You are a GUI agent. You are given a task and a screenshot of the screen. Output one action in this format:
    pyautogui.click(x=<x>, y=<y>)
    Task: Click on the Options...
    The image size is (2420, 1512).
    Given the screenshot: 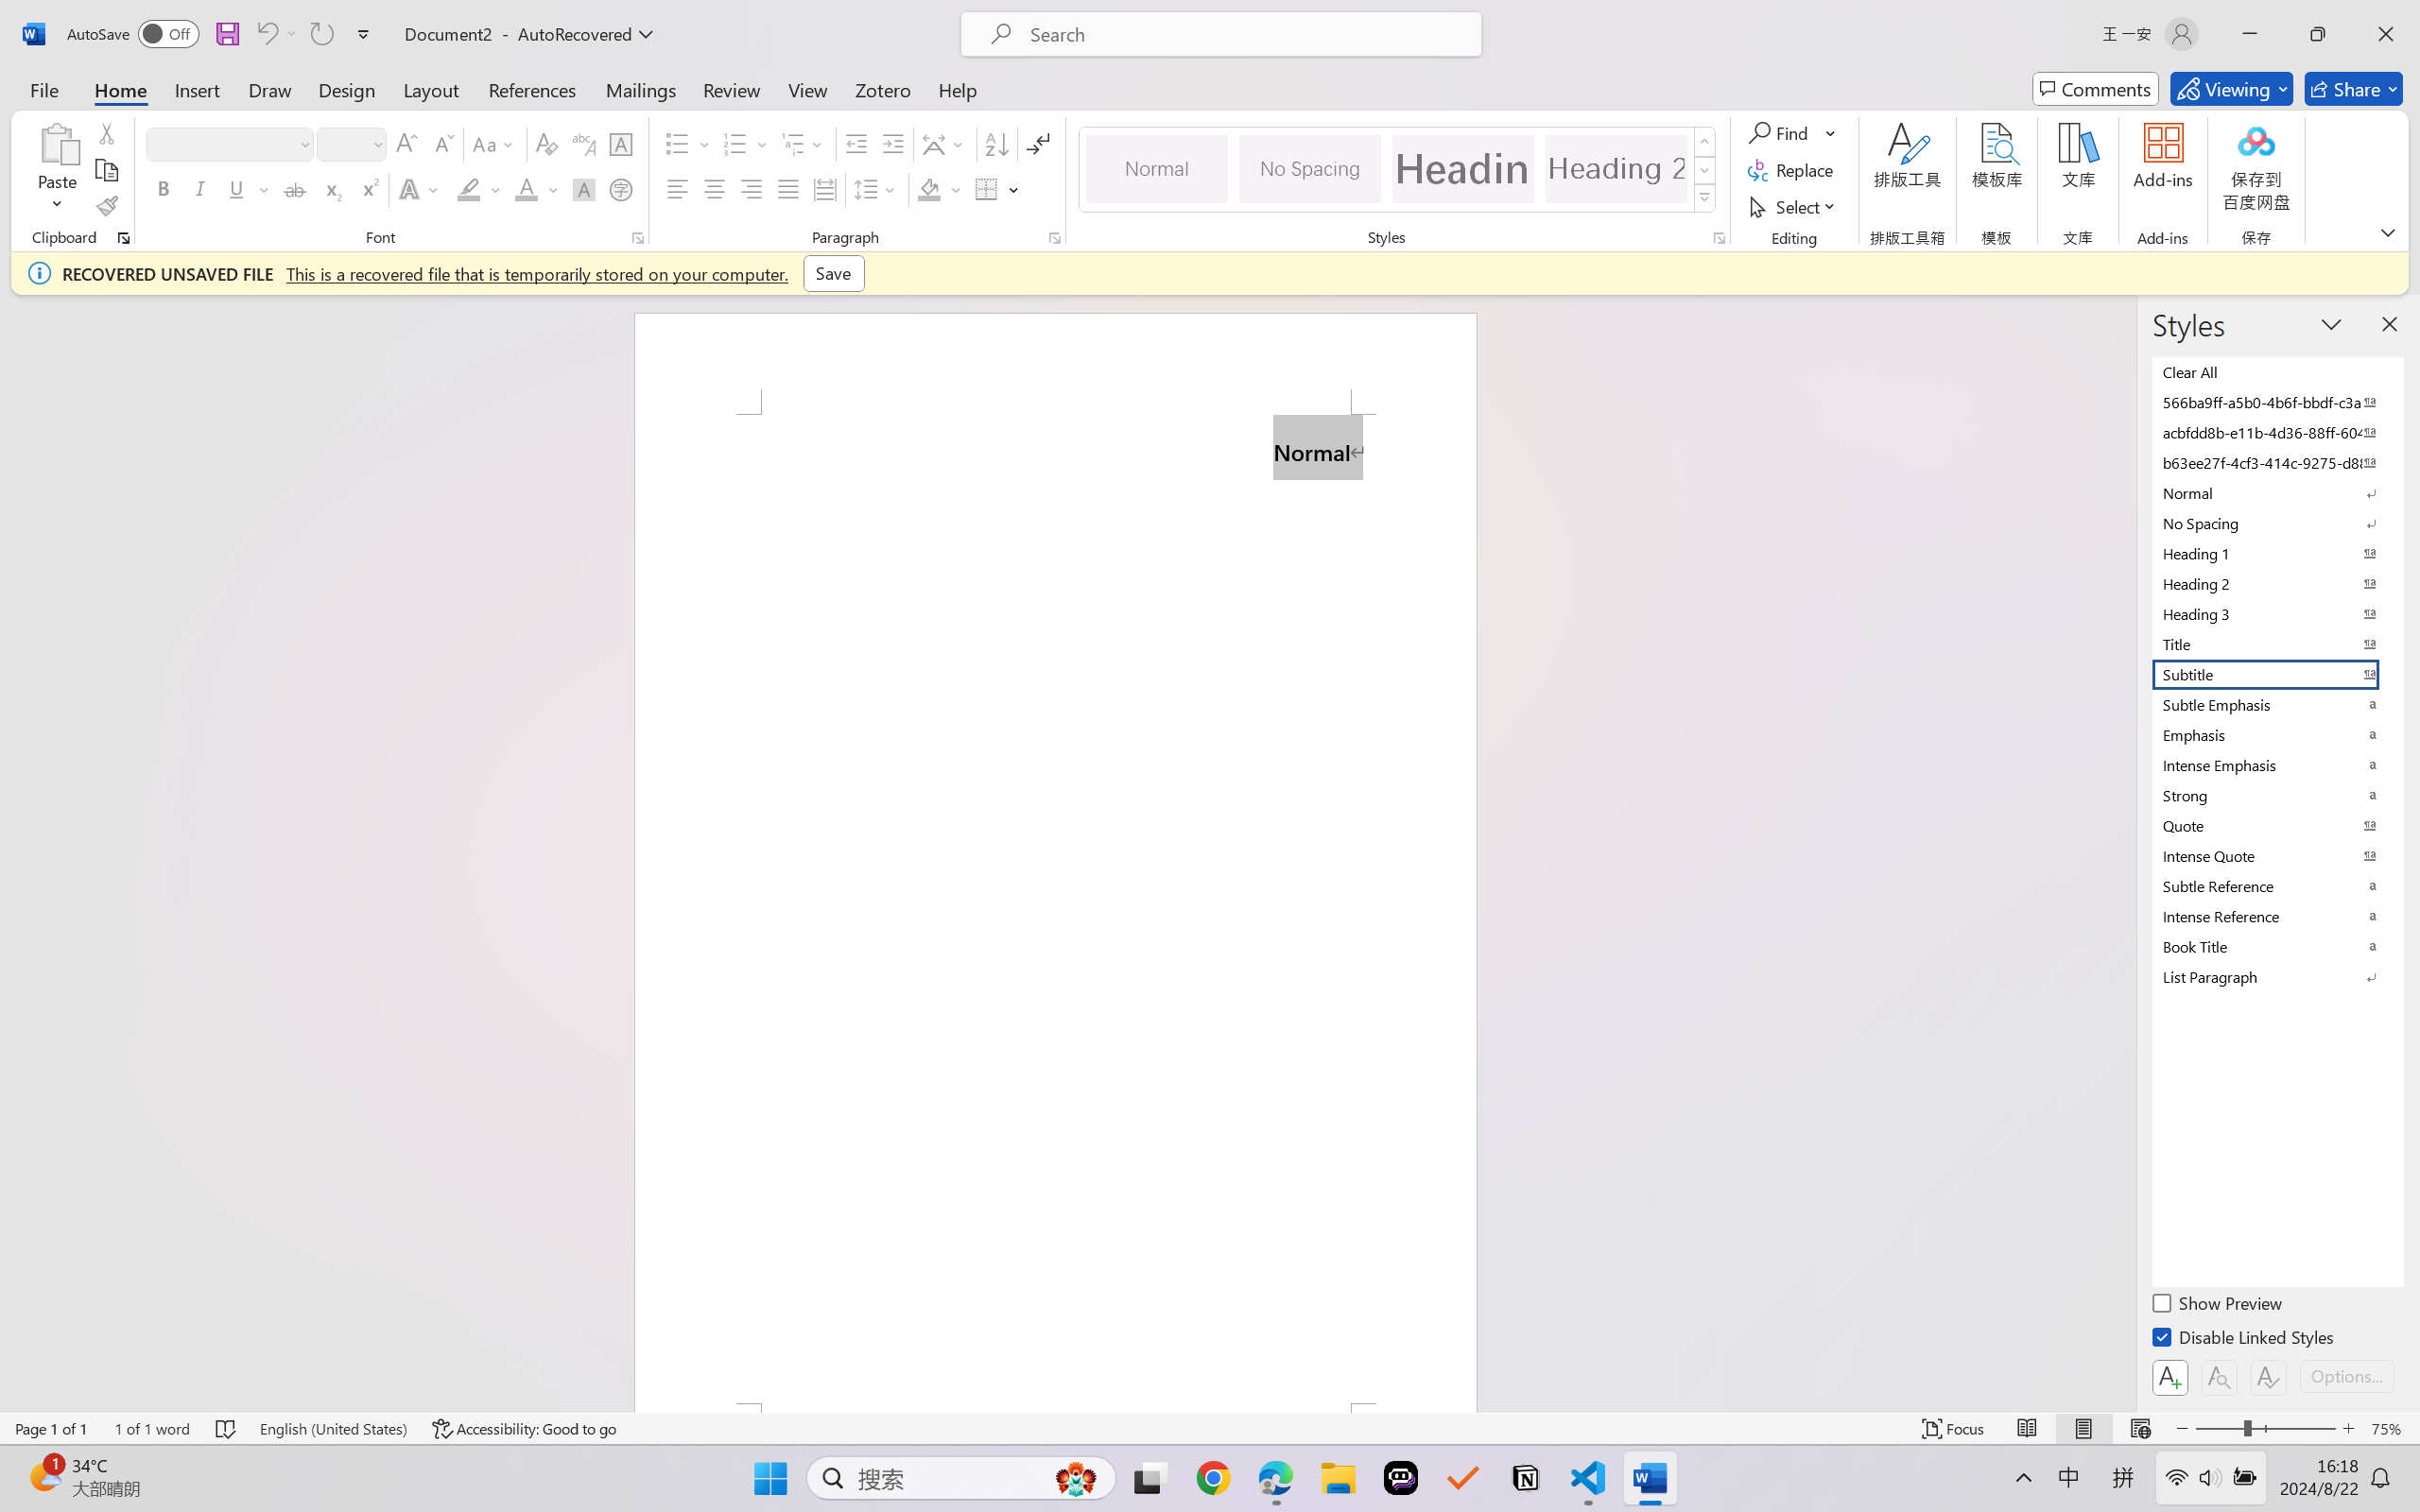 What is the action you would take?
    pyautogui.click(x=2346, y=1376)
    